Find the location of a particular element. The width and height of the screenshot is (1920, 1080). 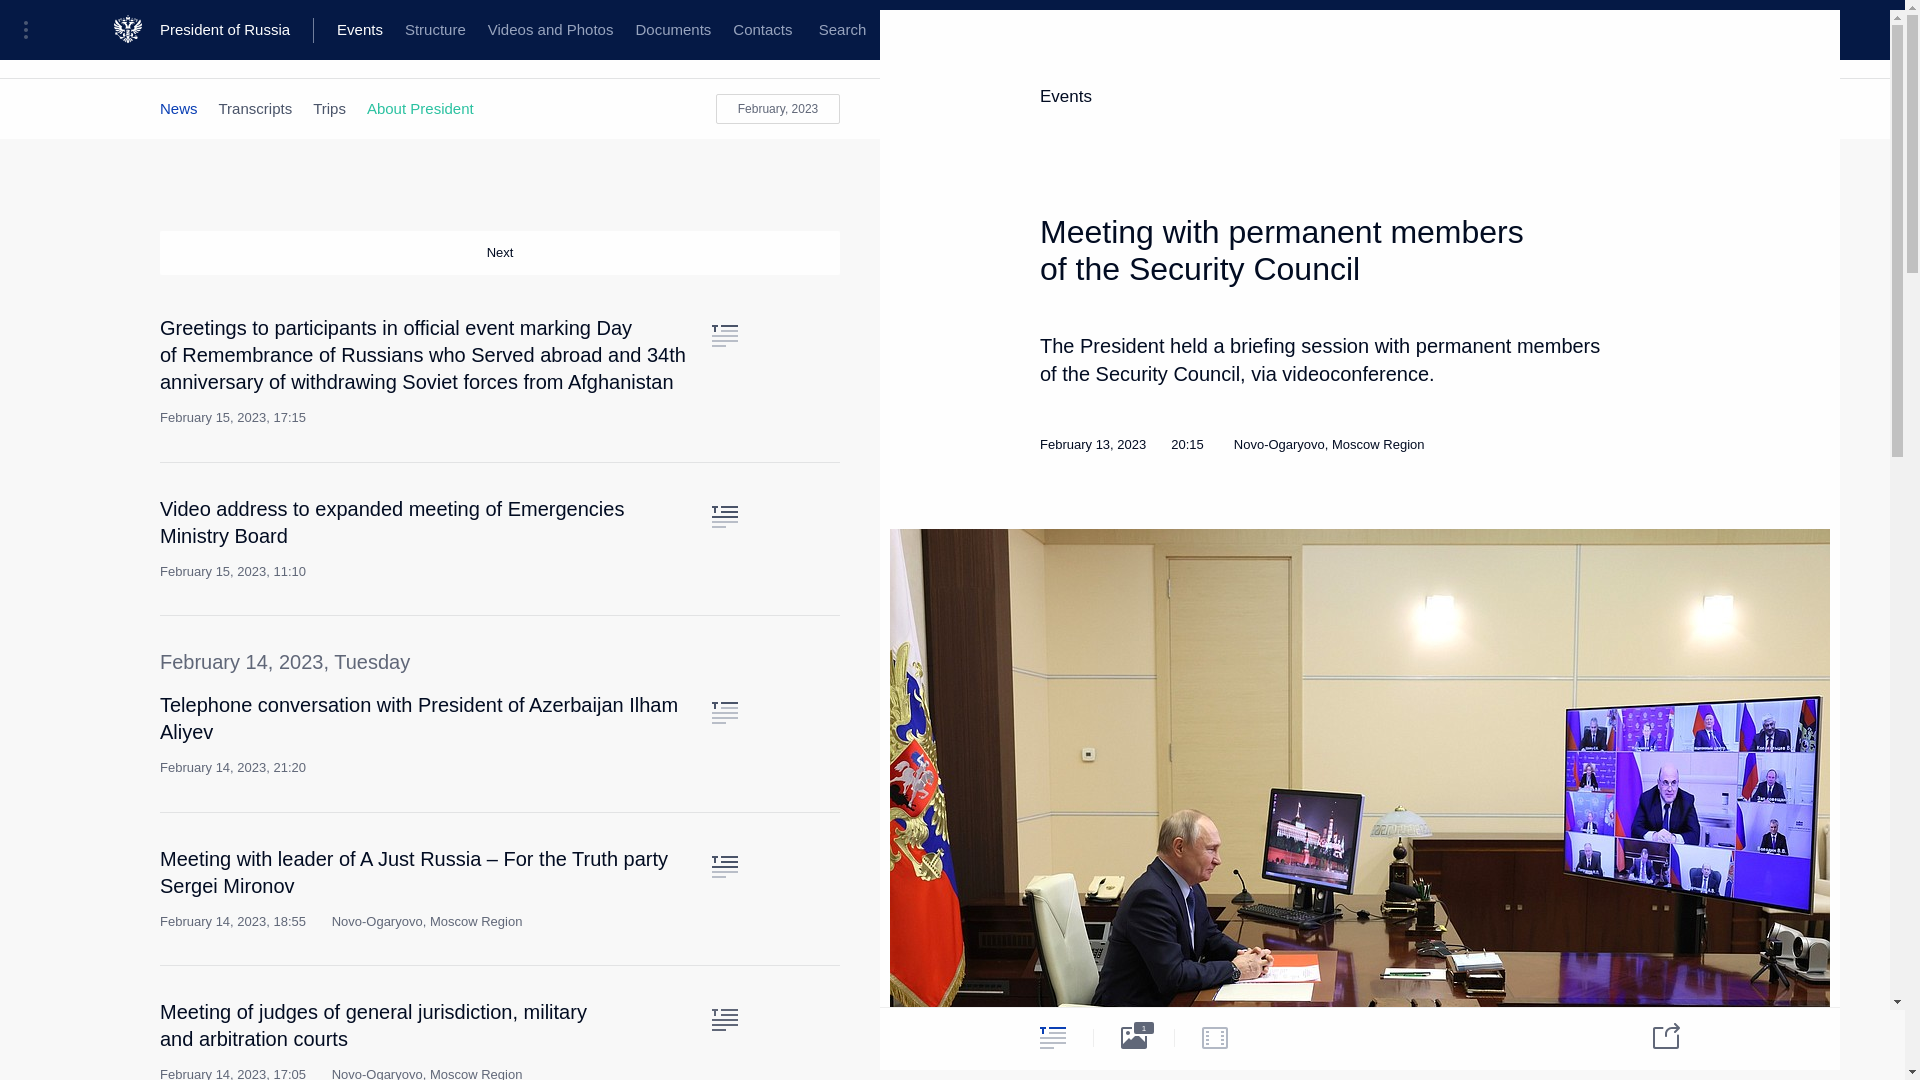

Text of the article is located at coordinates (724, 712).